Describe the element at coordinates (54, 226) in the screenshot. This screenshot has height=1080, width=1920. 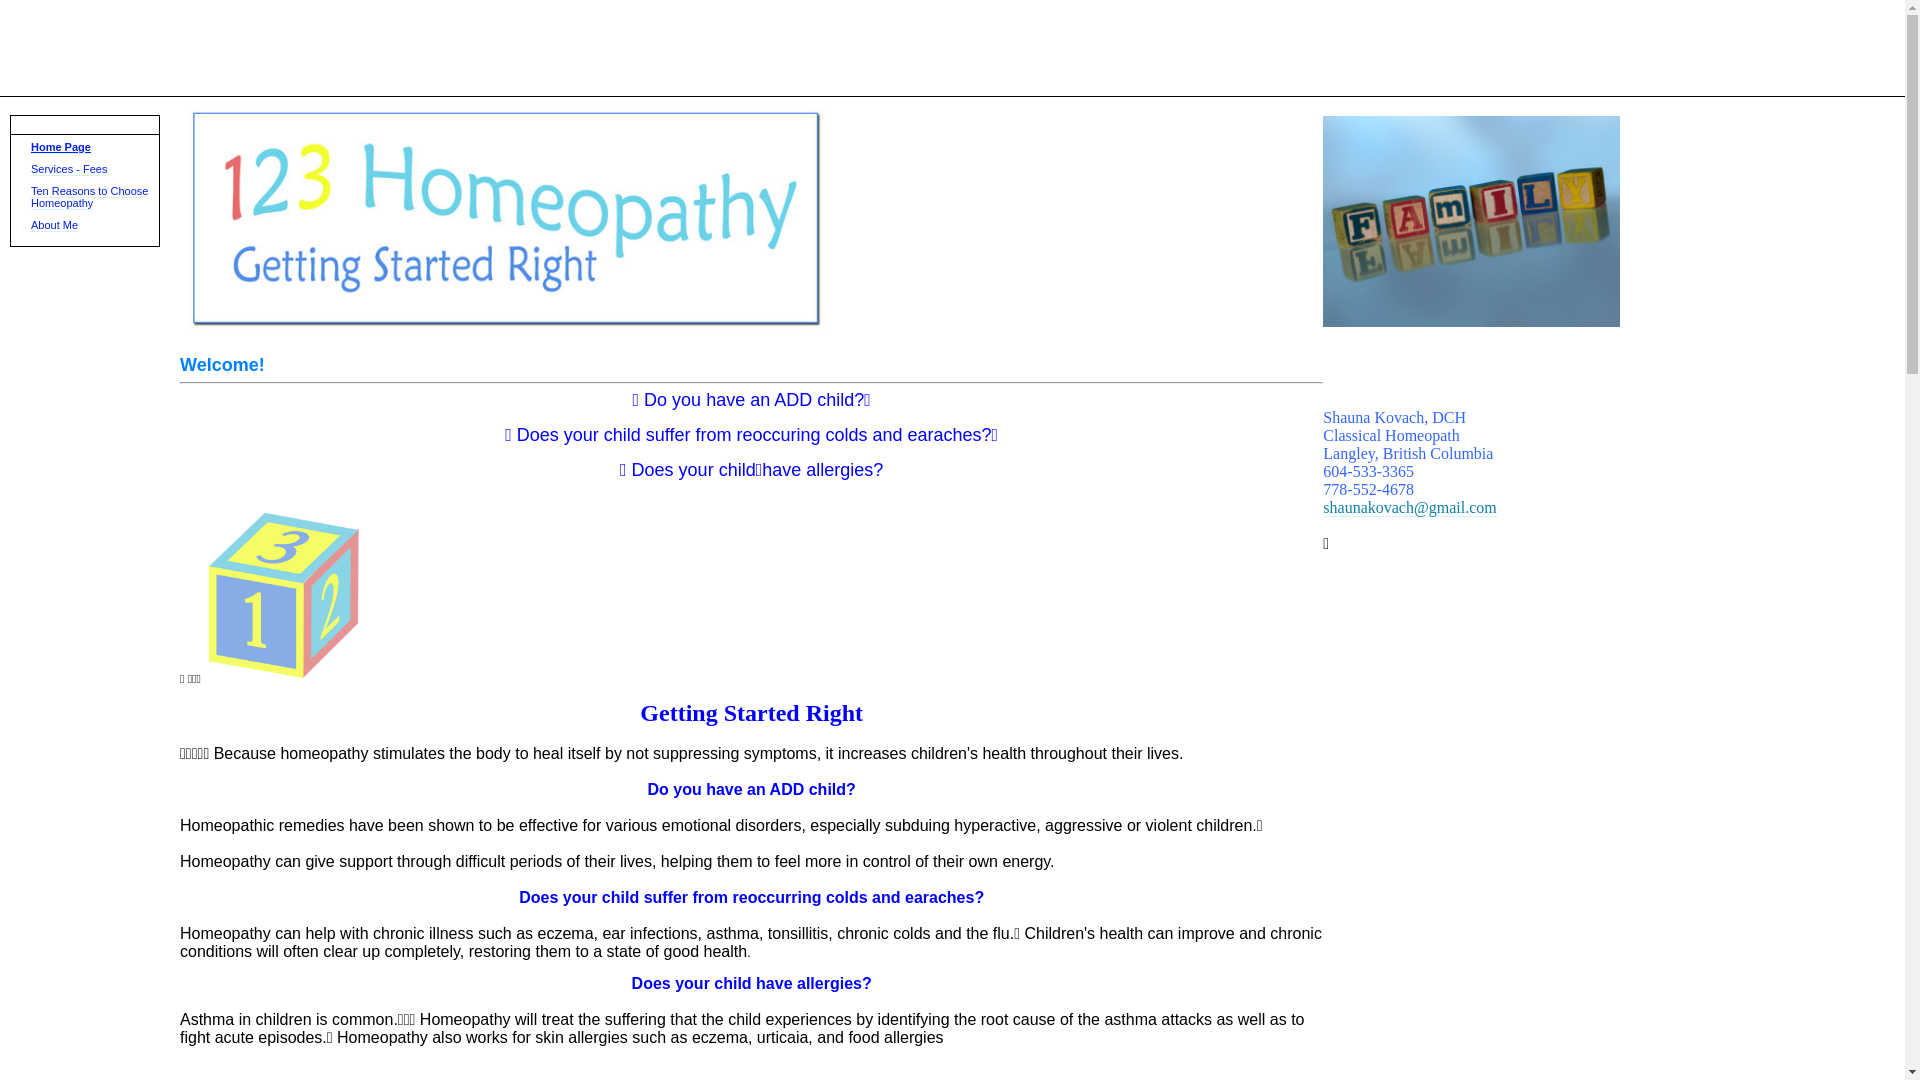
I see `About Me` at that location.